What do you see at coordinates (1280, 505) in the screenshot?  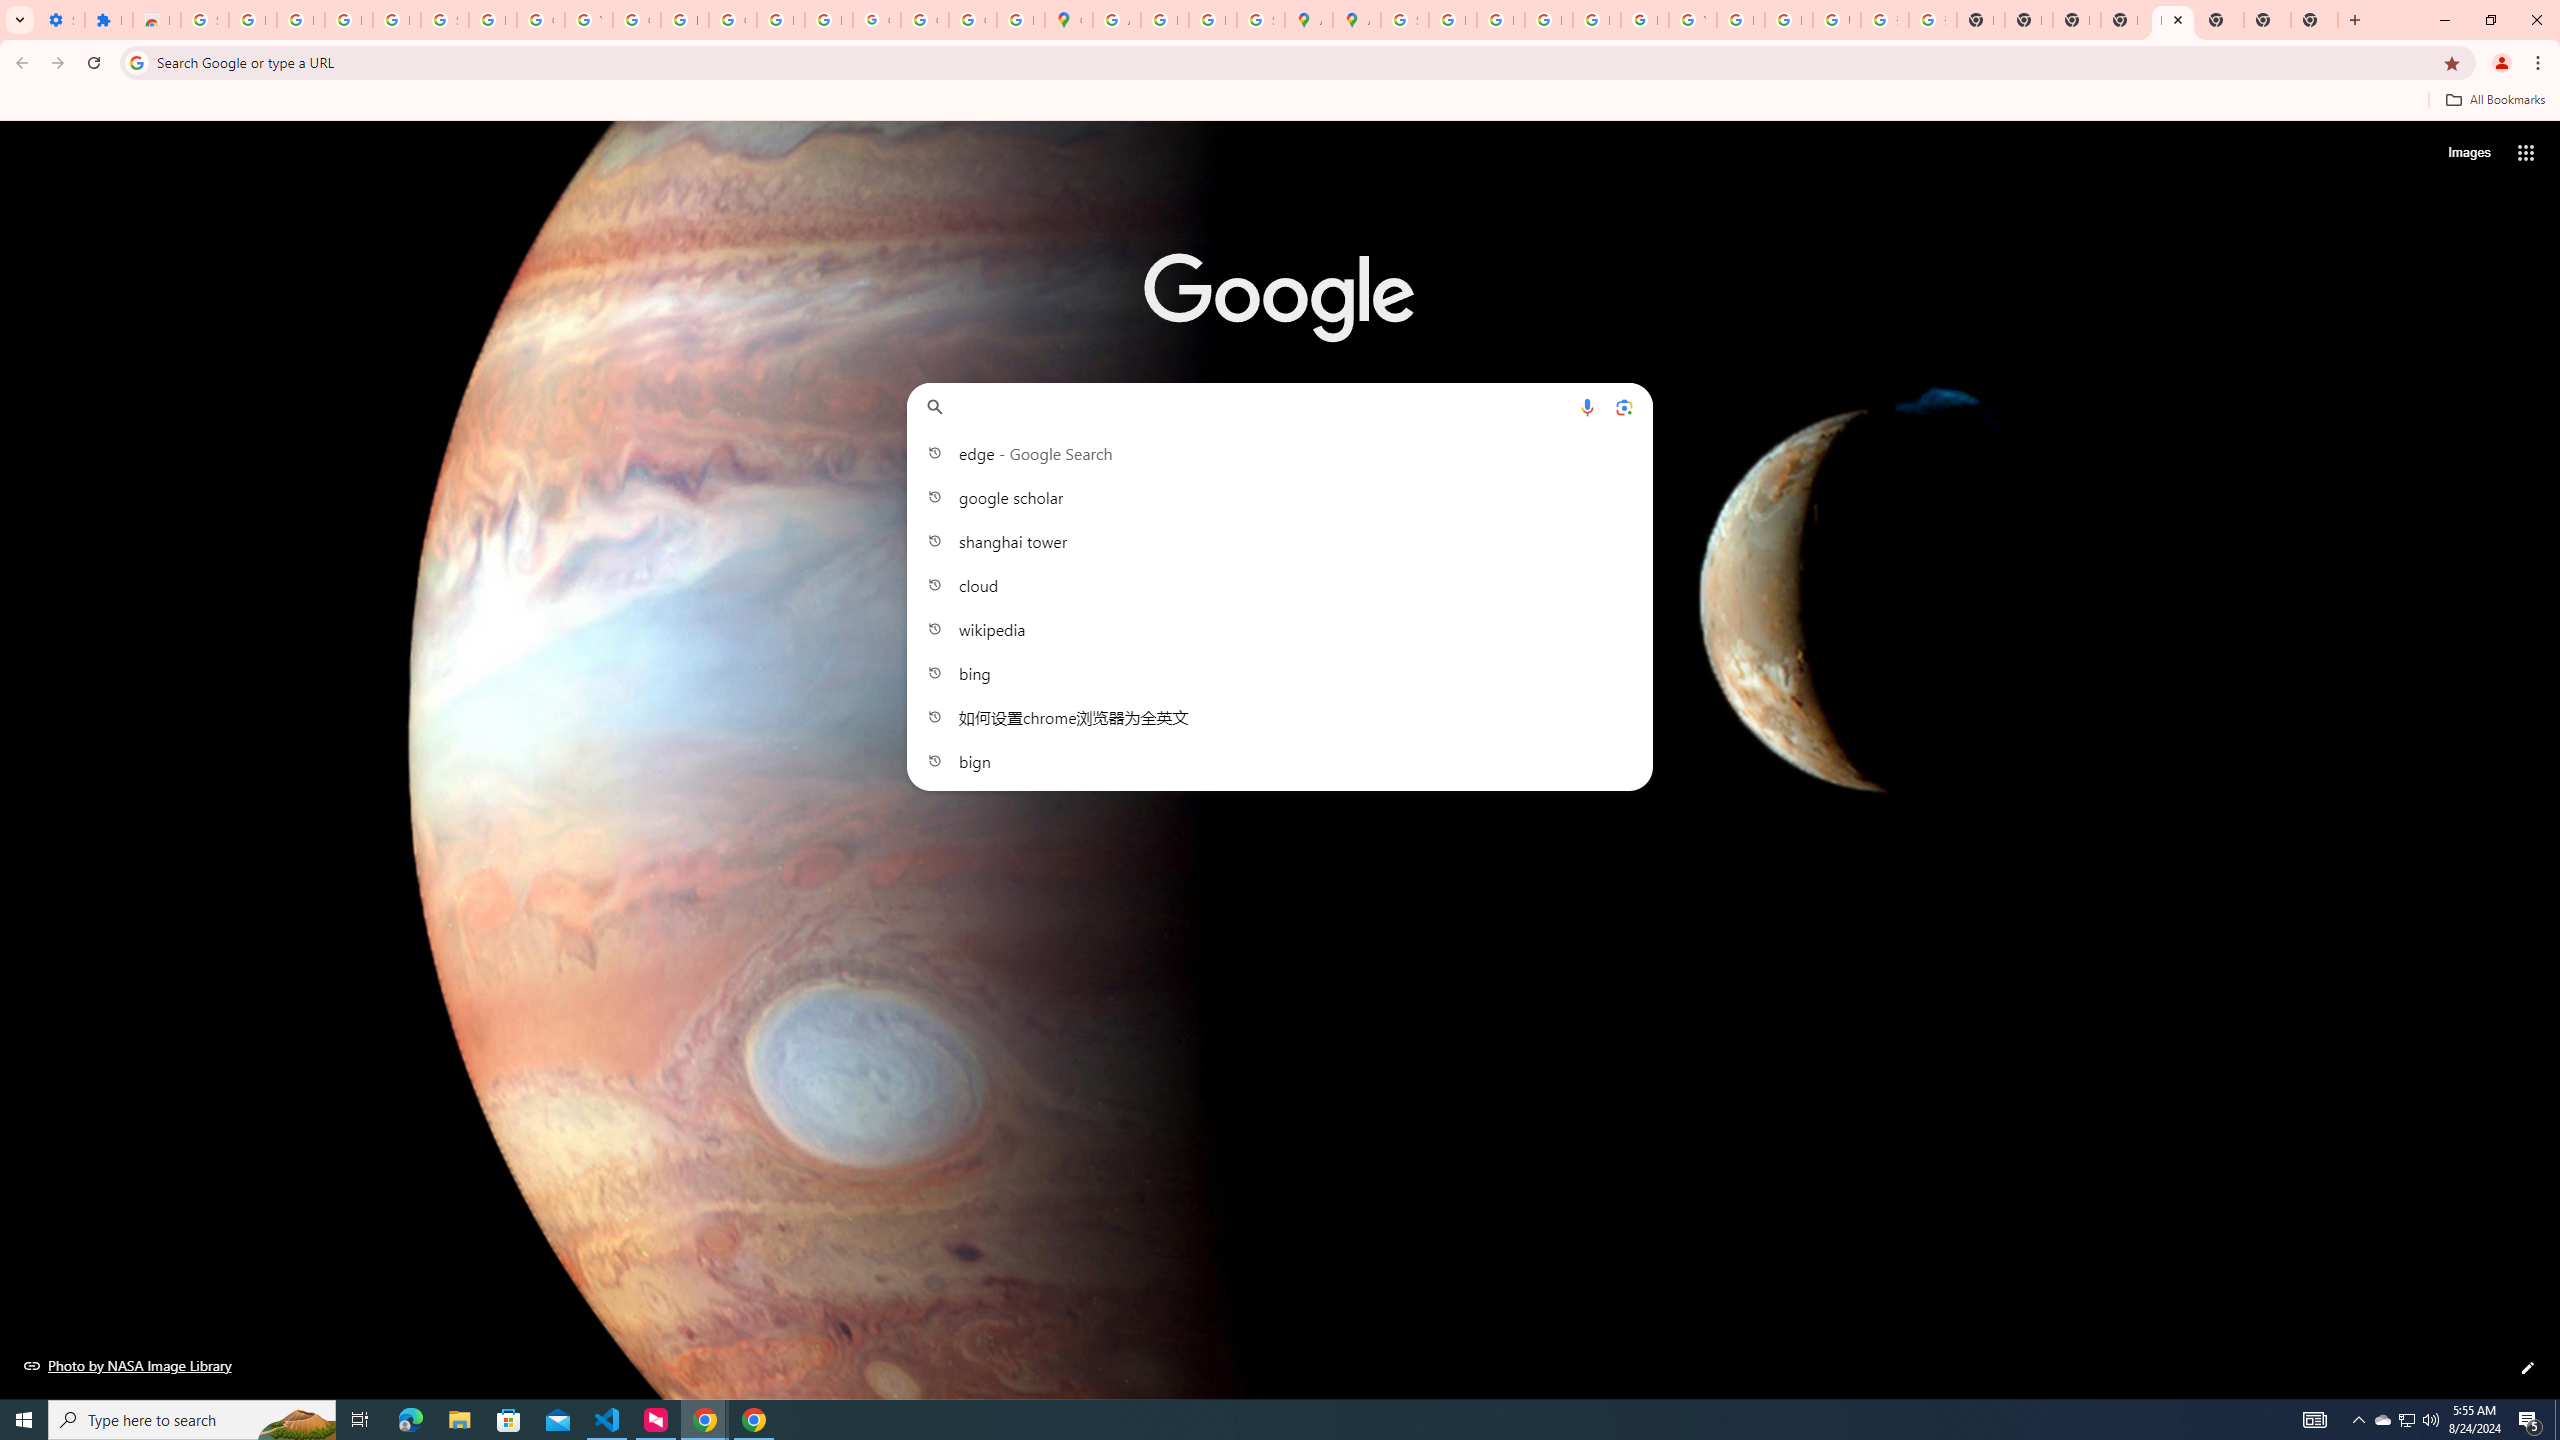 I see `Add shortcut` at bounding box center [1280, 505].